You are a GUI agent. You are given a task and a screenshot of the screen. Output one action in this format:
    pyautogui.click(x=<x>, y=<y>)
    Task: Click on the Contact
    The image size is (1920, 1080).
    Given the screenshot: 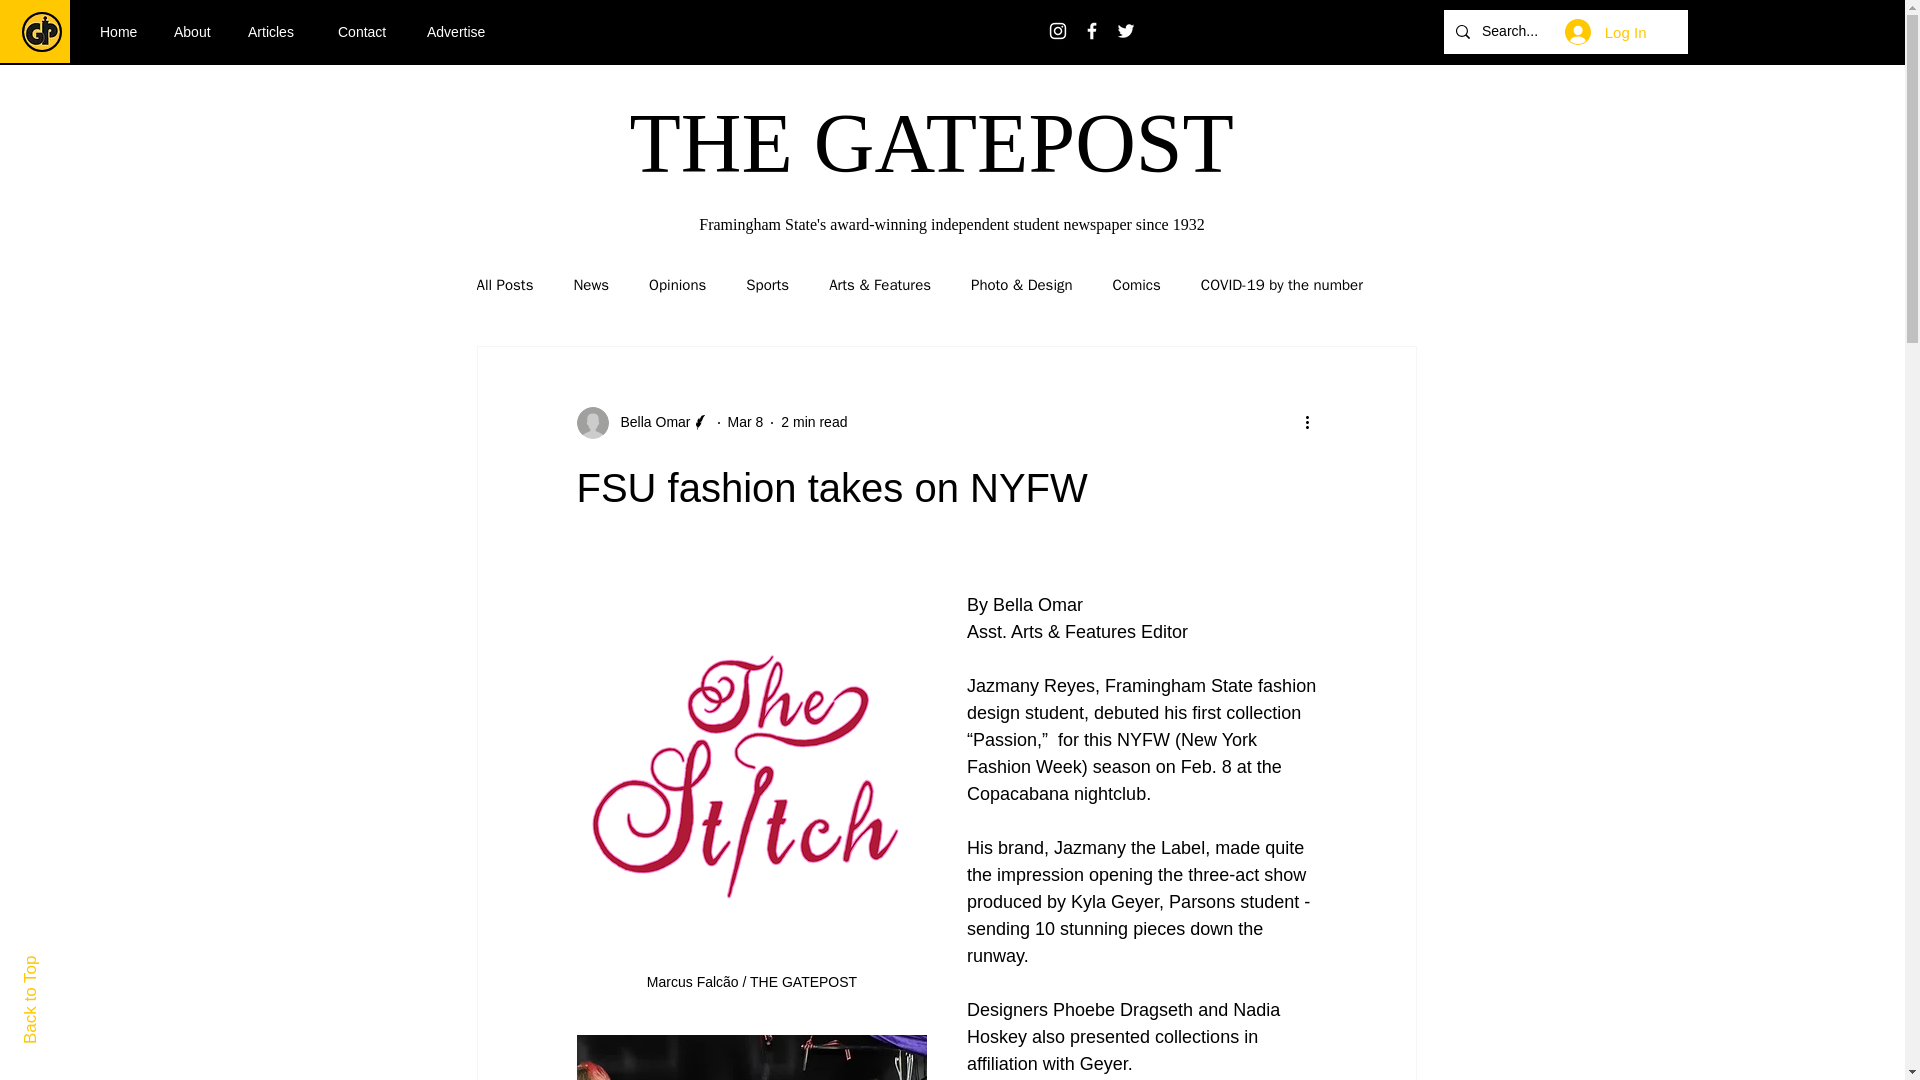 What is the action you would take?
    pyautogui.click(x=367, y=32)
    